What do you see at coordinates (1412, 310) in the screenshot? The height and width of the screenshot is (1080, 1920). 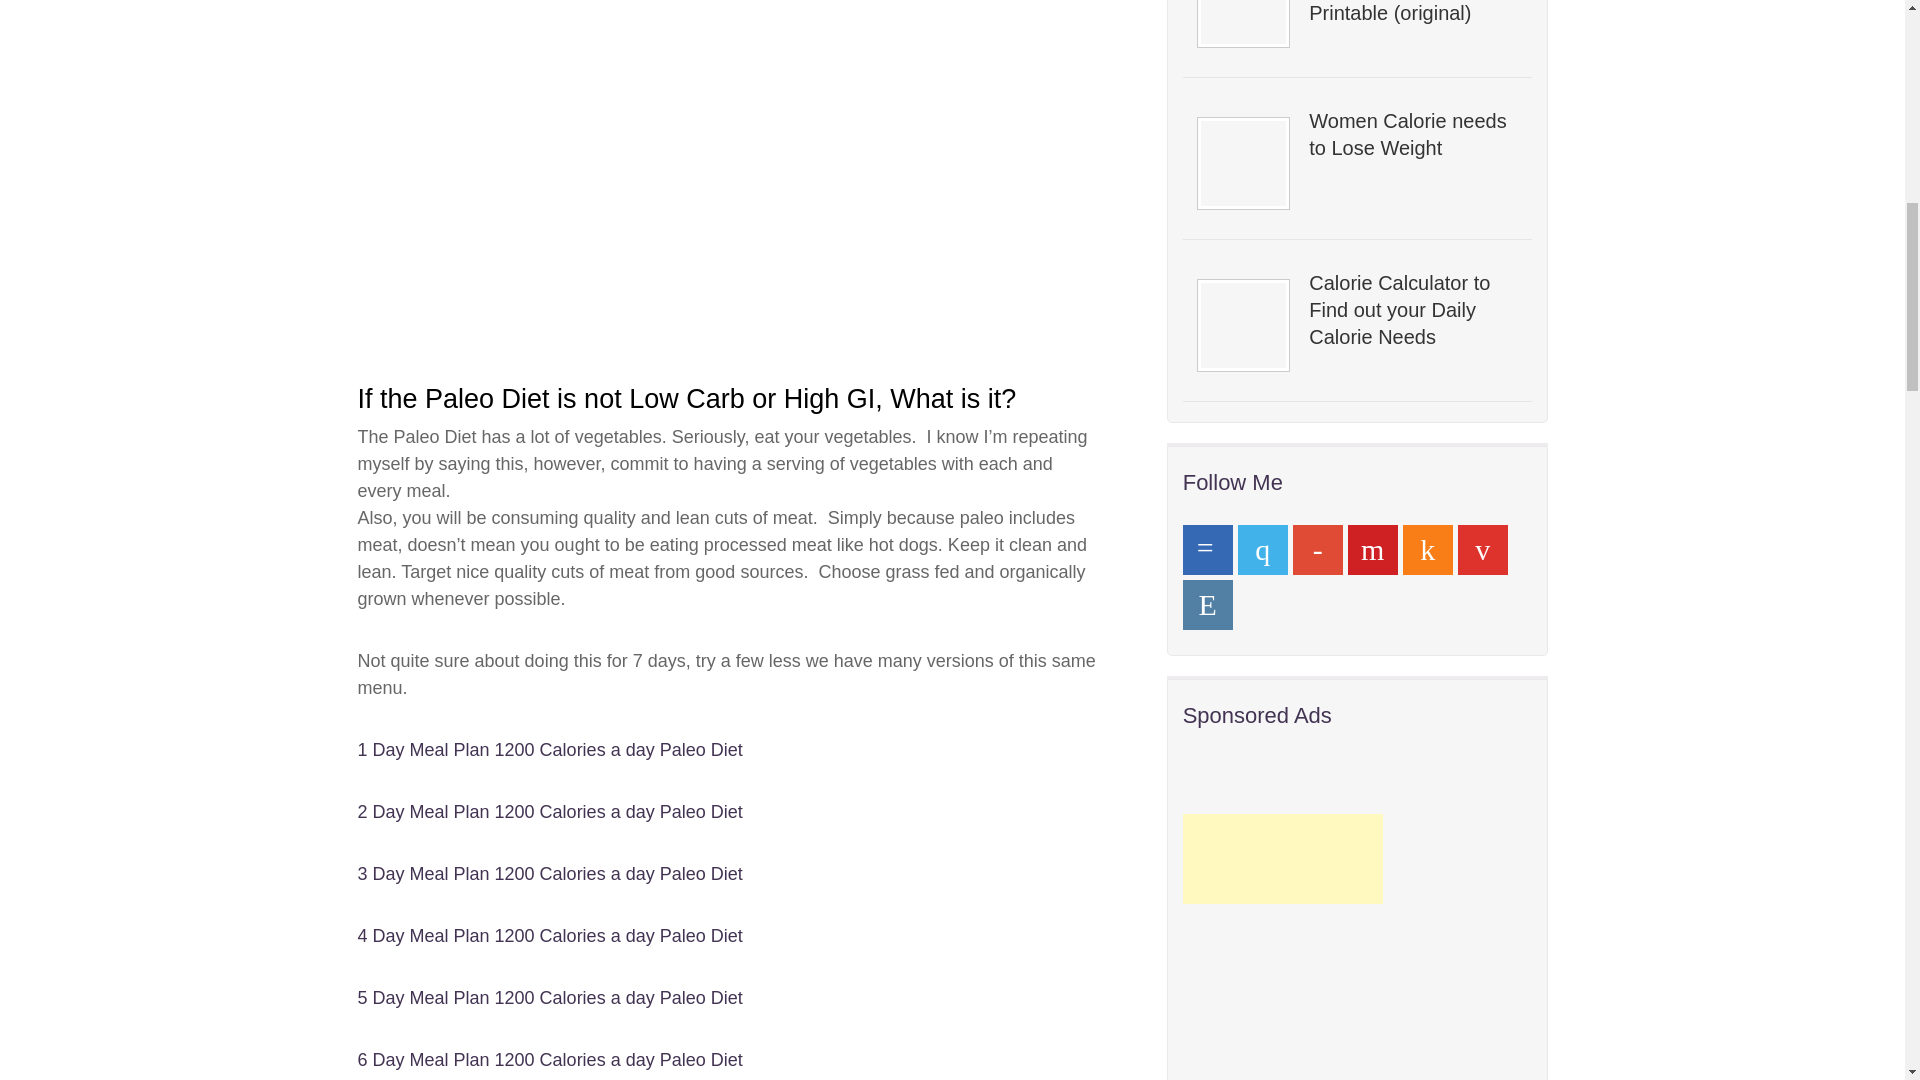 I see `Calorie Calculator to Find out your Daily Calorie Needs` at bounding box center [1412, 310].